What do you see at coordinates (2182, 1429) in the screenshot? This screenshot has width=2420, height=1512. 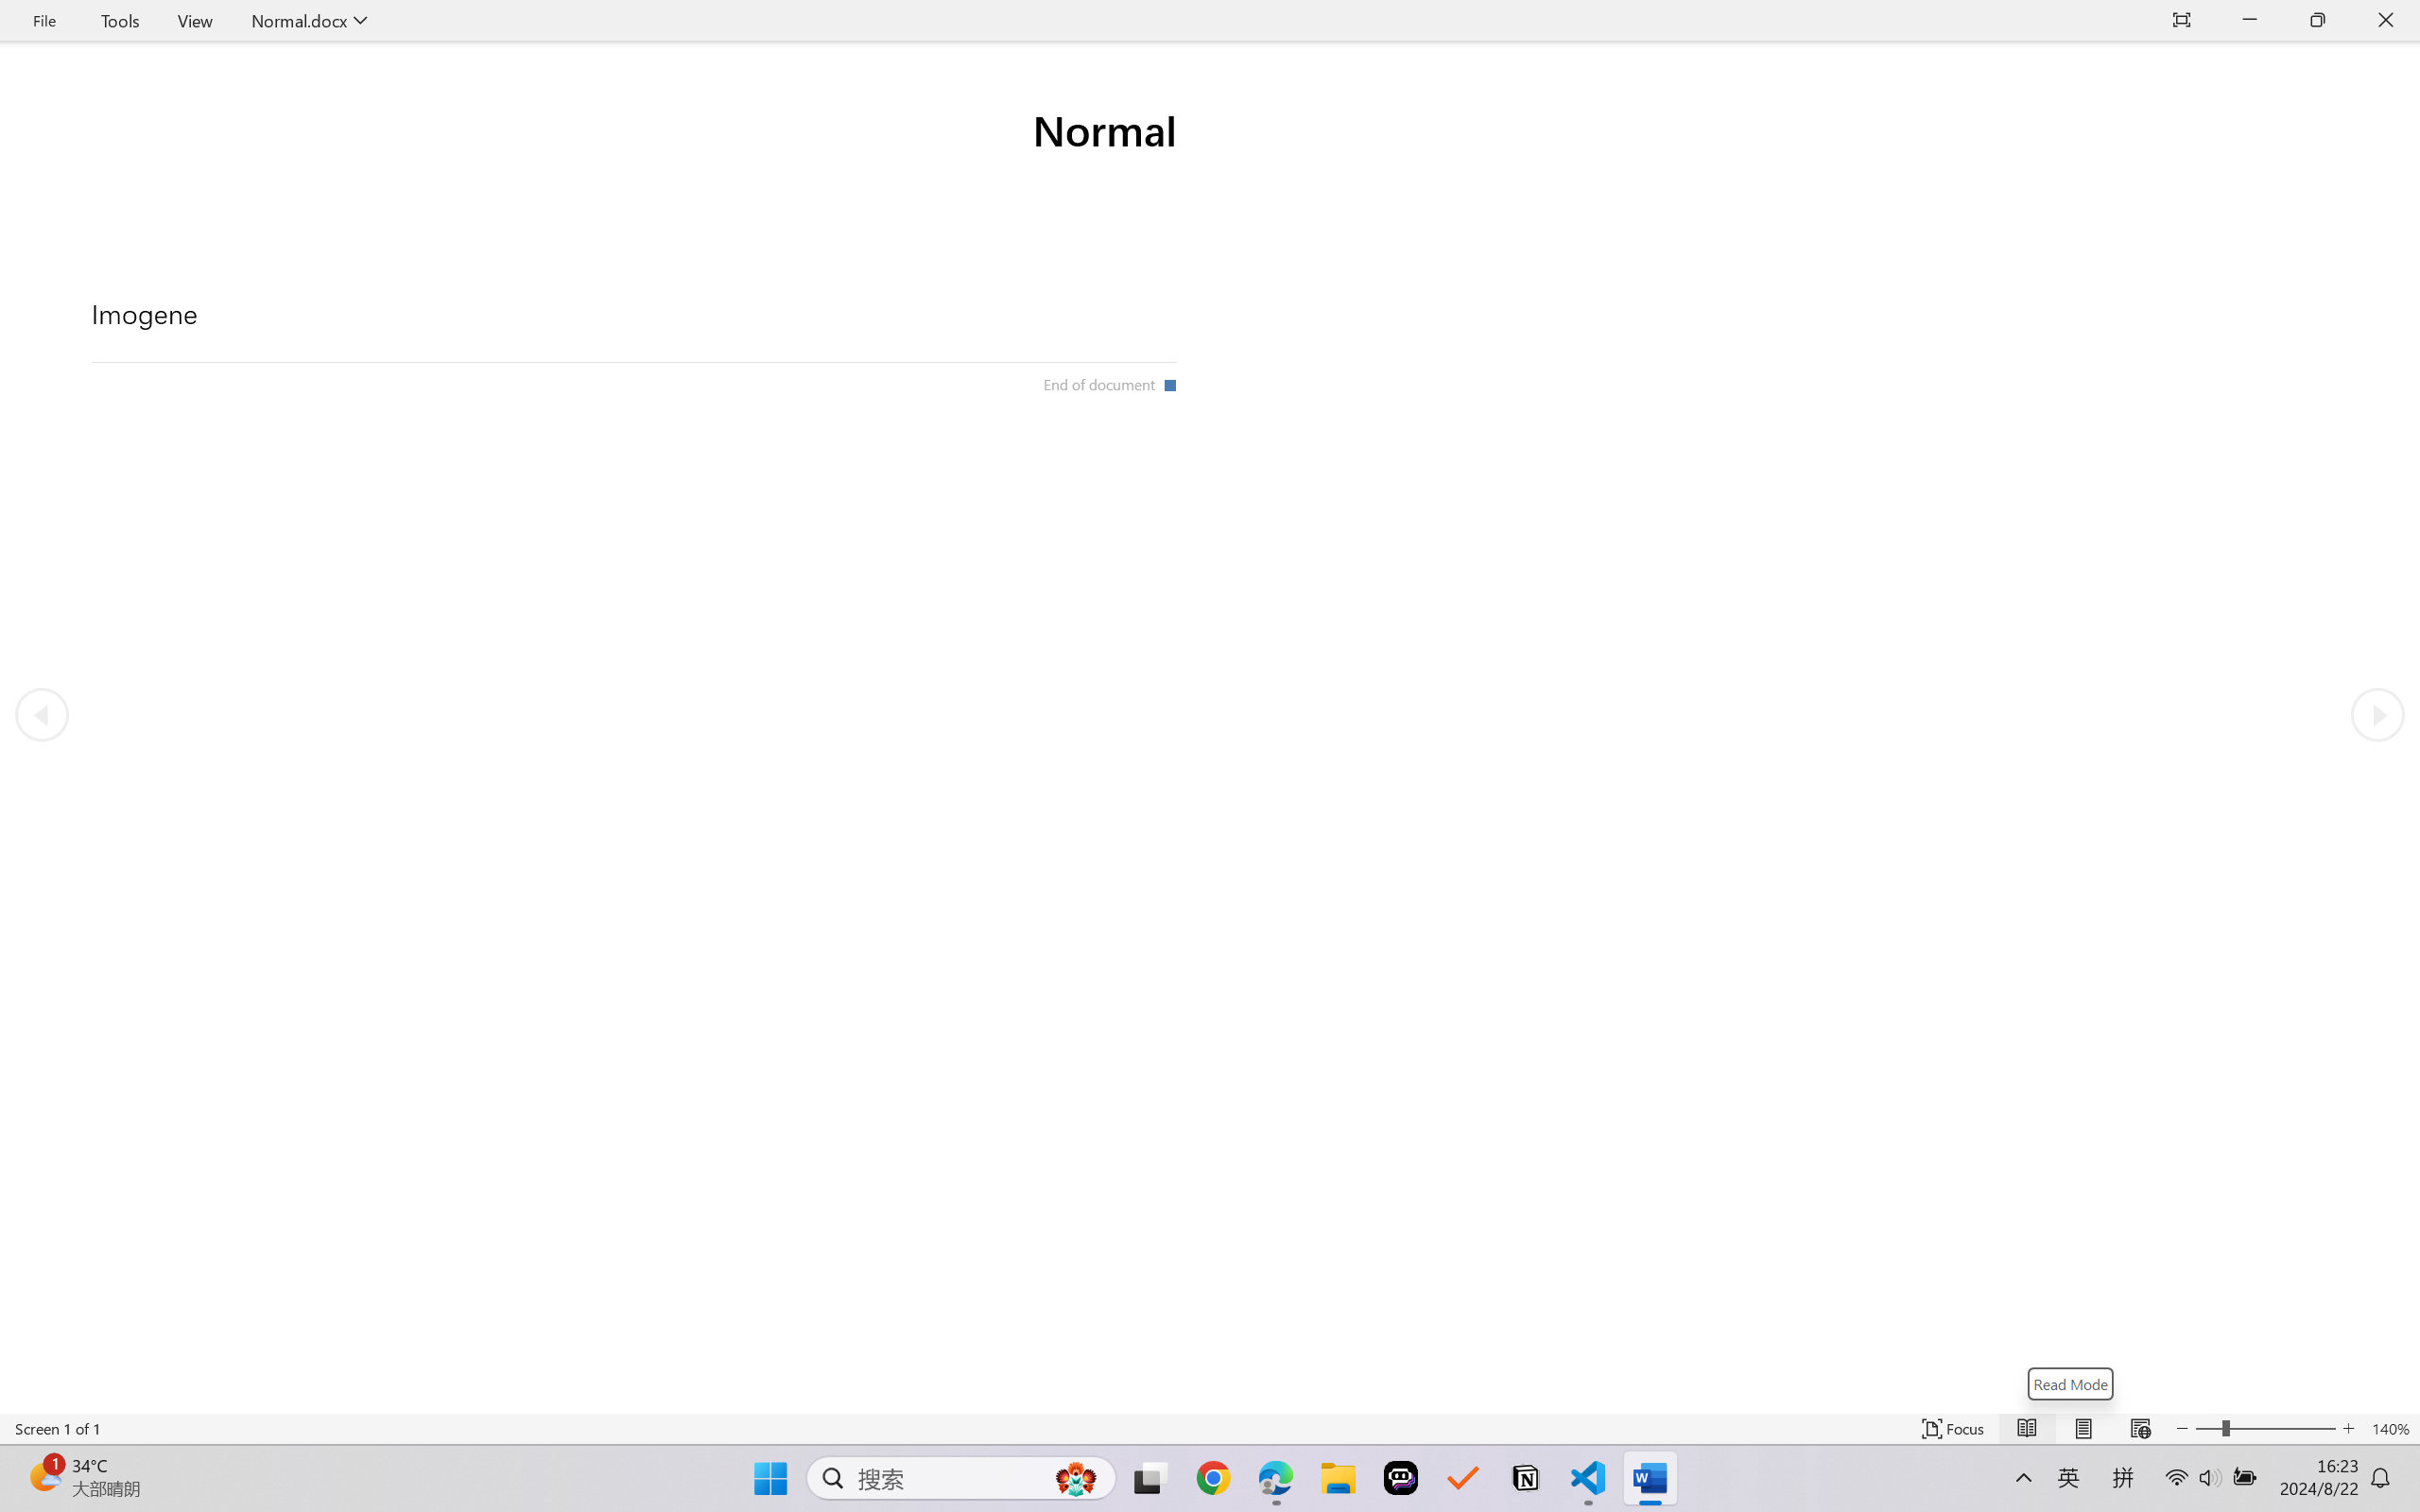 I see `Decrease Text Size` at bounding box center [2182, 1429].